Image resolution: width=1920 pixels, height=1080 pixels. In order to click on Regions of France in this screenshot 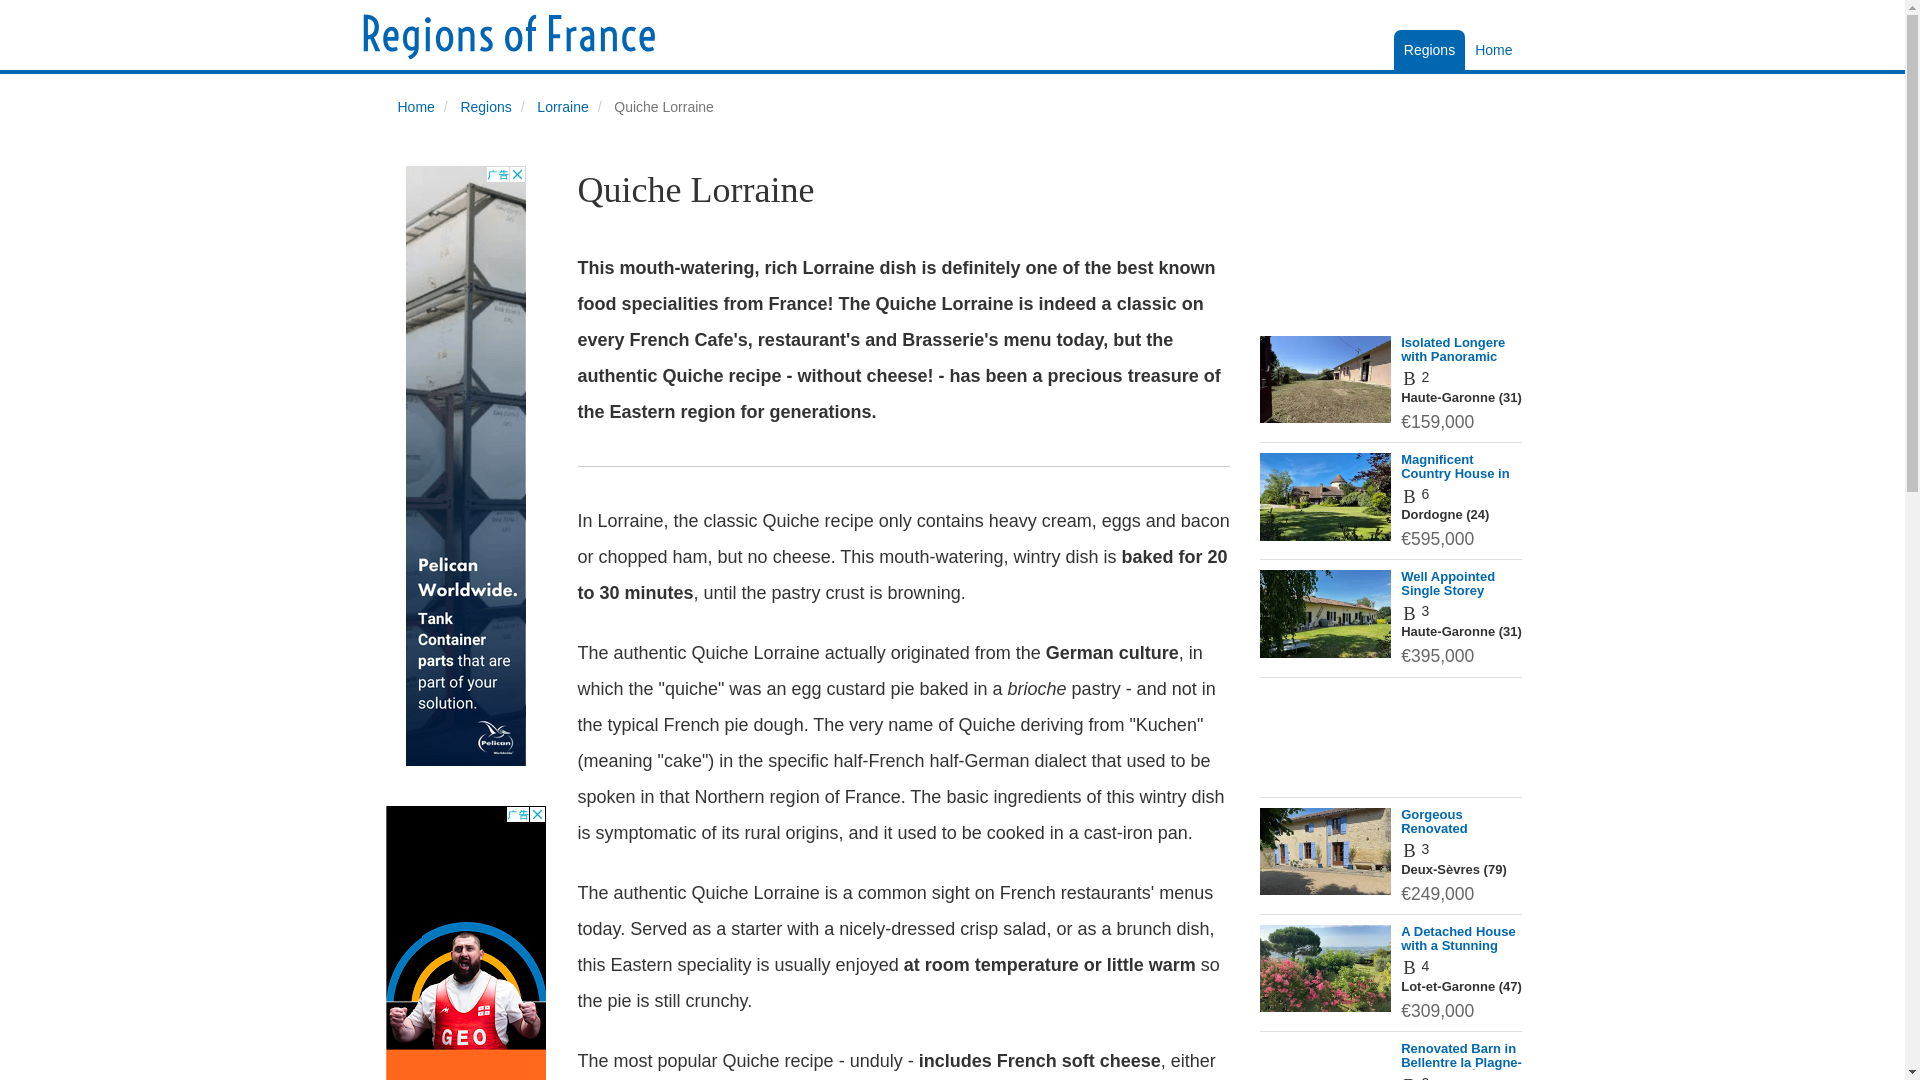, I will do `click(508, 38)`.